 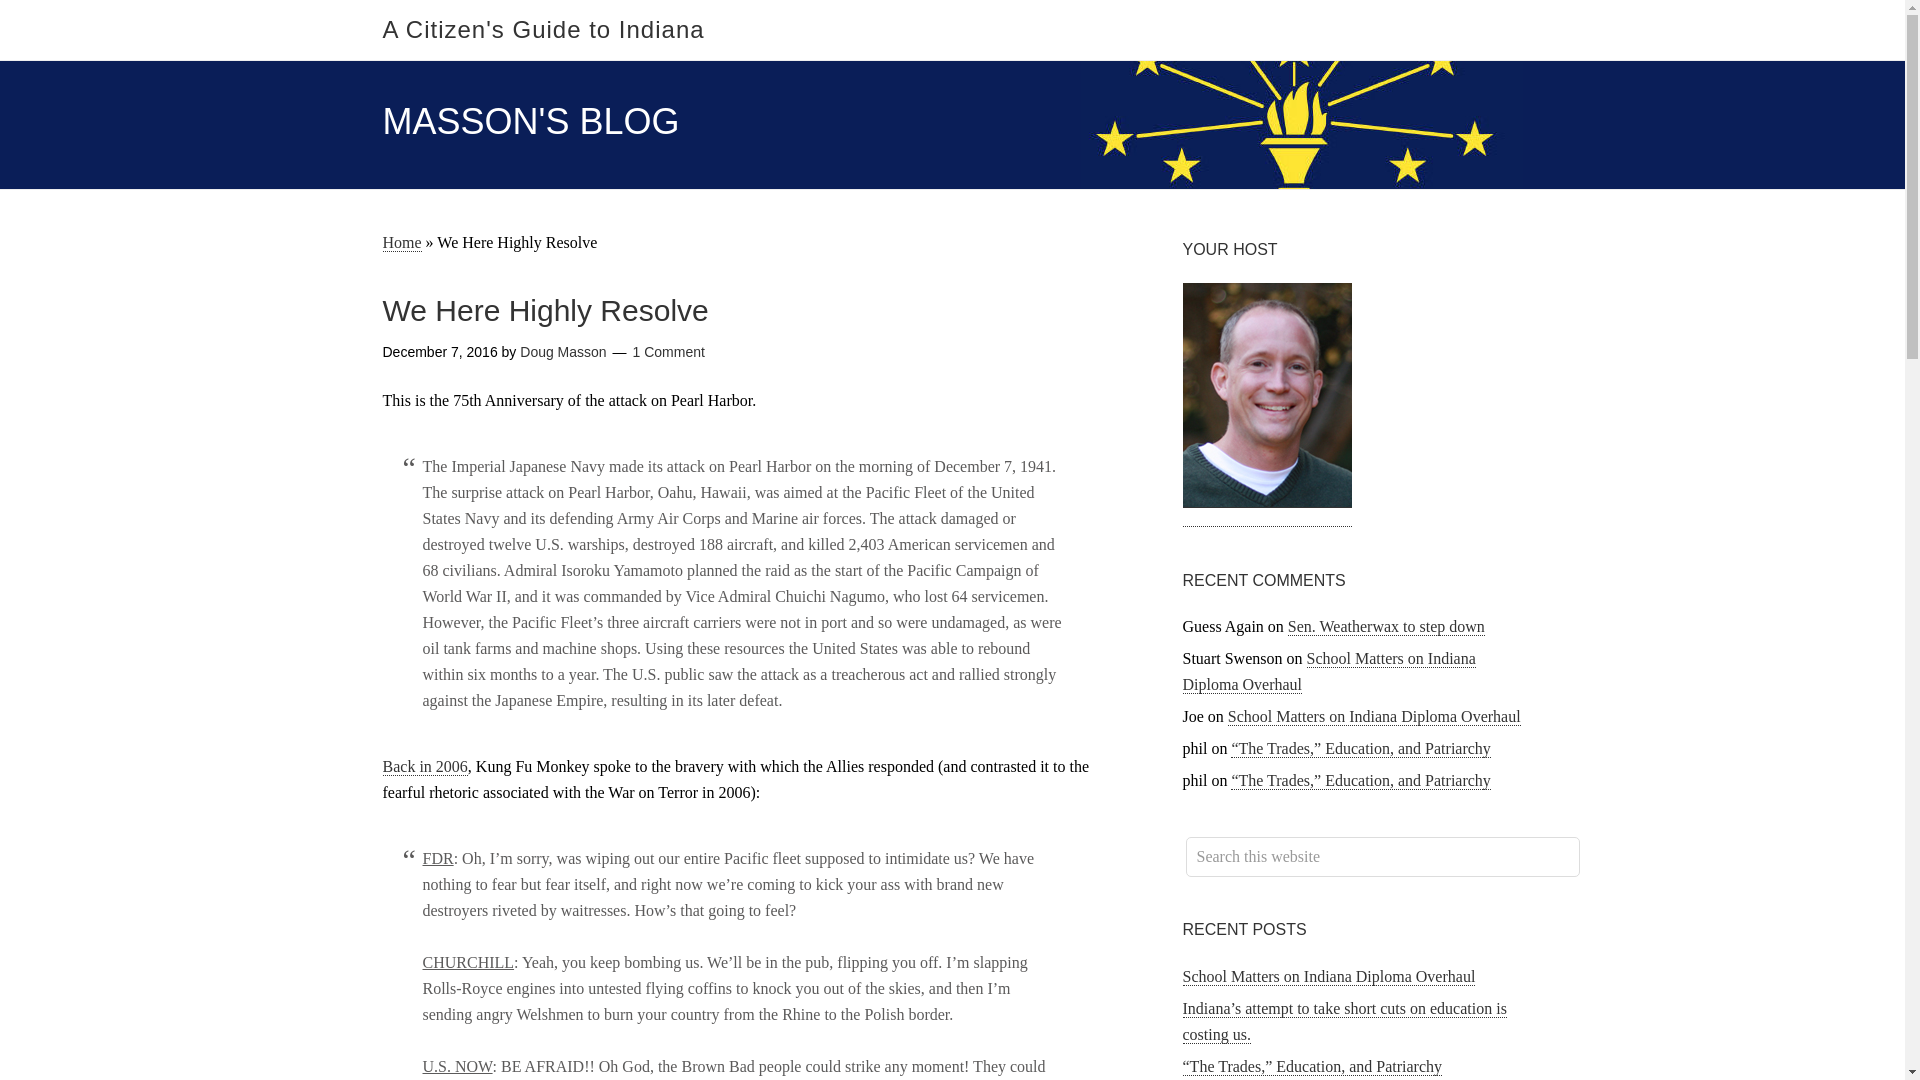 I want to click on School Matters on Indiana Diploma Overhaul, so click(x=1374, y=716).